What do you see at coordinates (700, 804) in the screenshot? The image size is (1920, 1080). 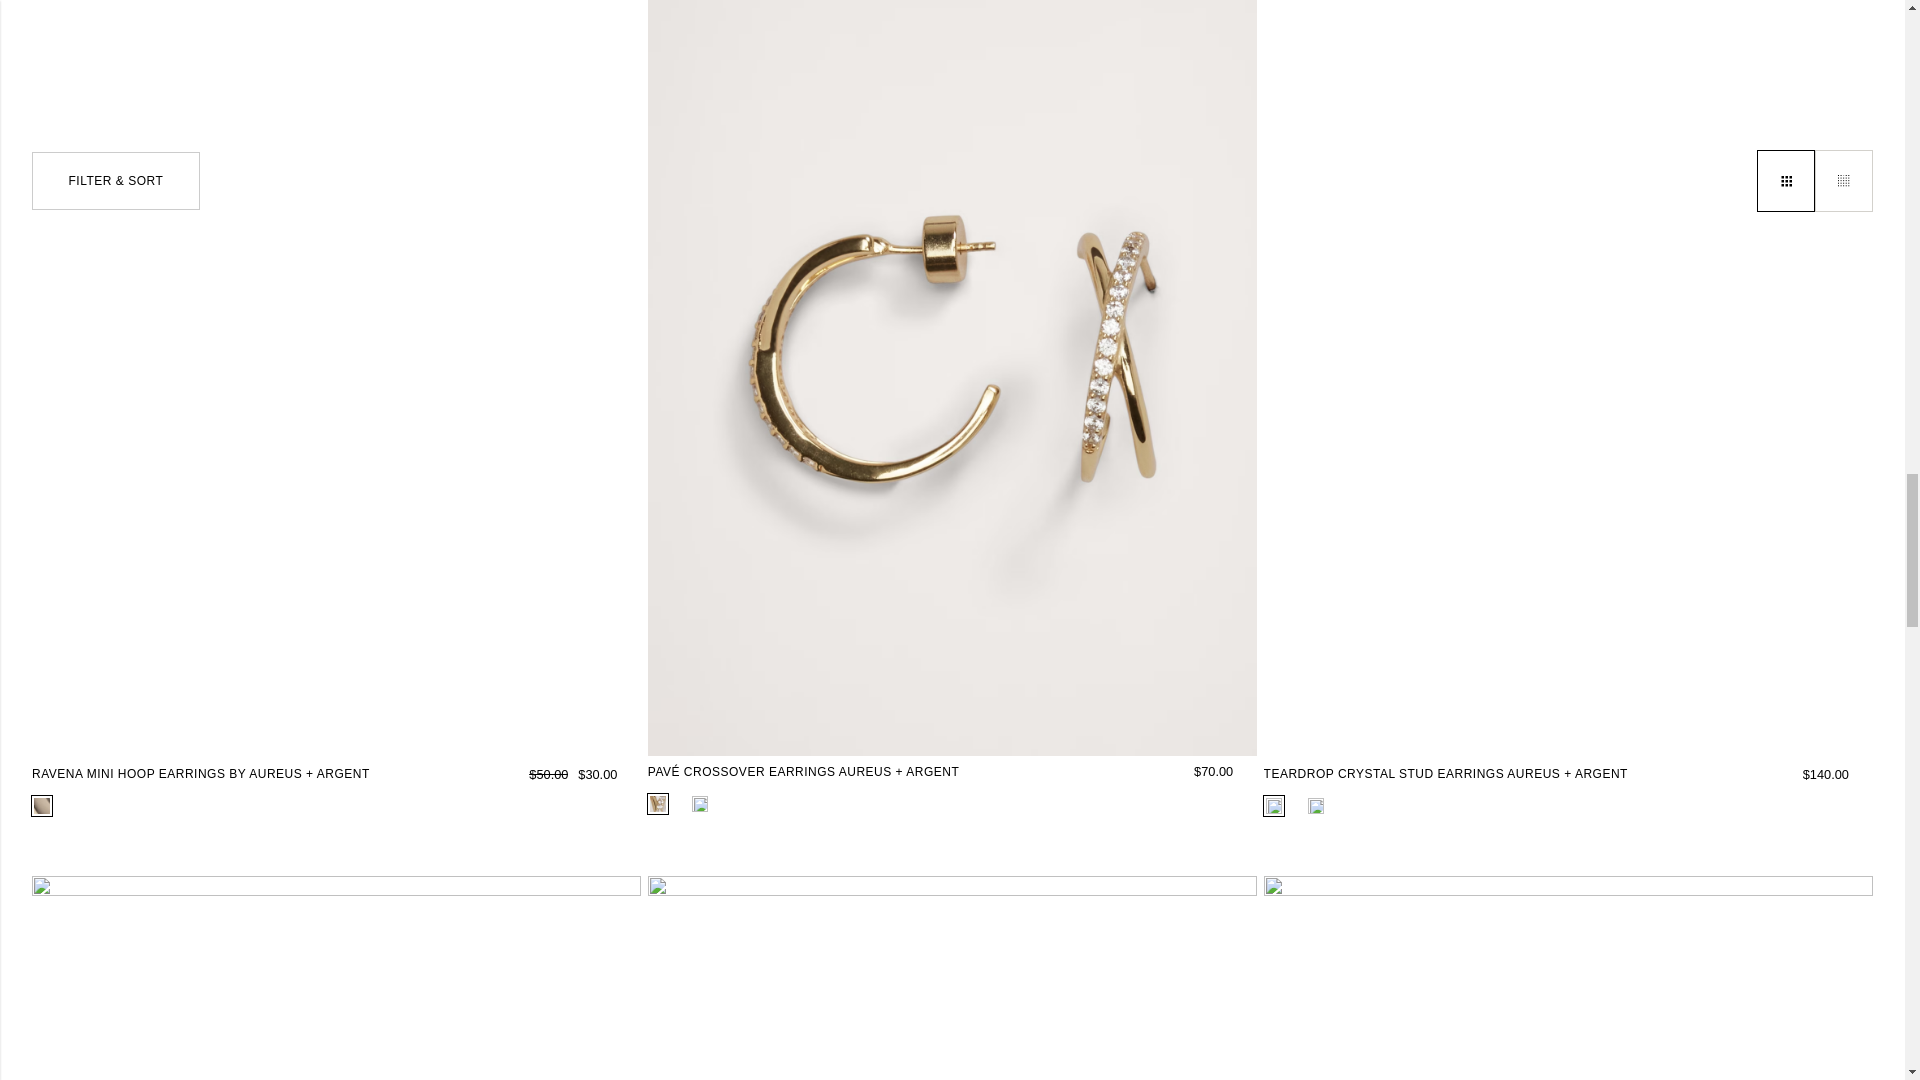 I see `silver` at bounding box center [700, 804].